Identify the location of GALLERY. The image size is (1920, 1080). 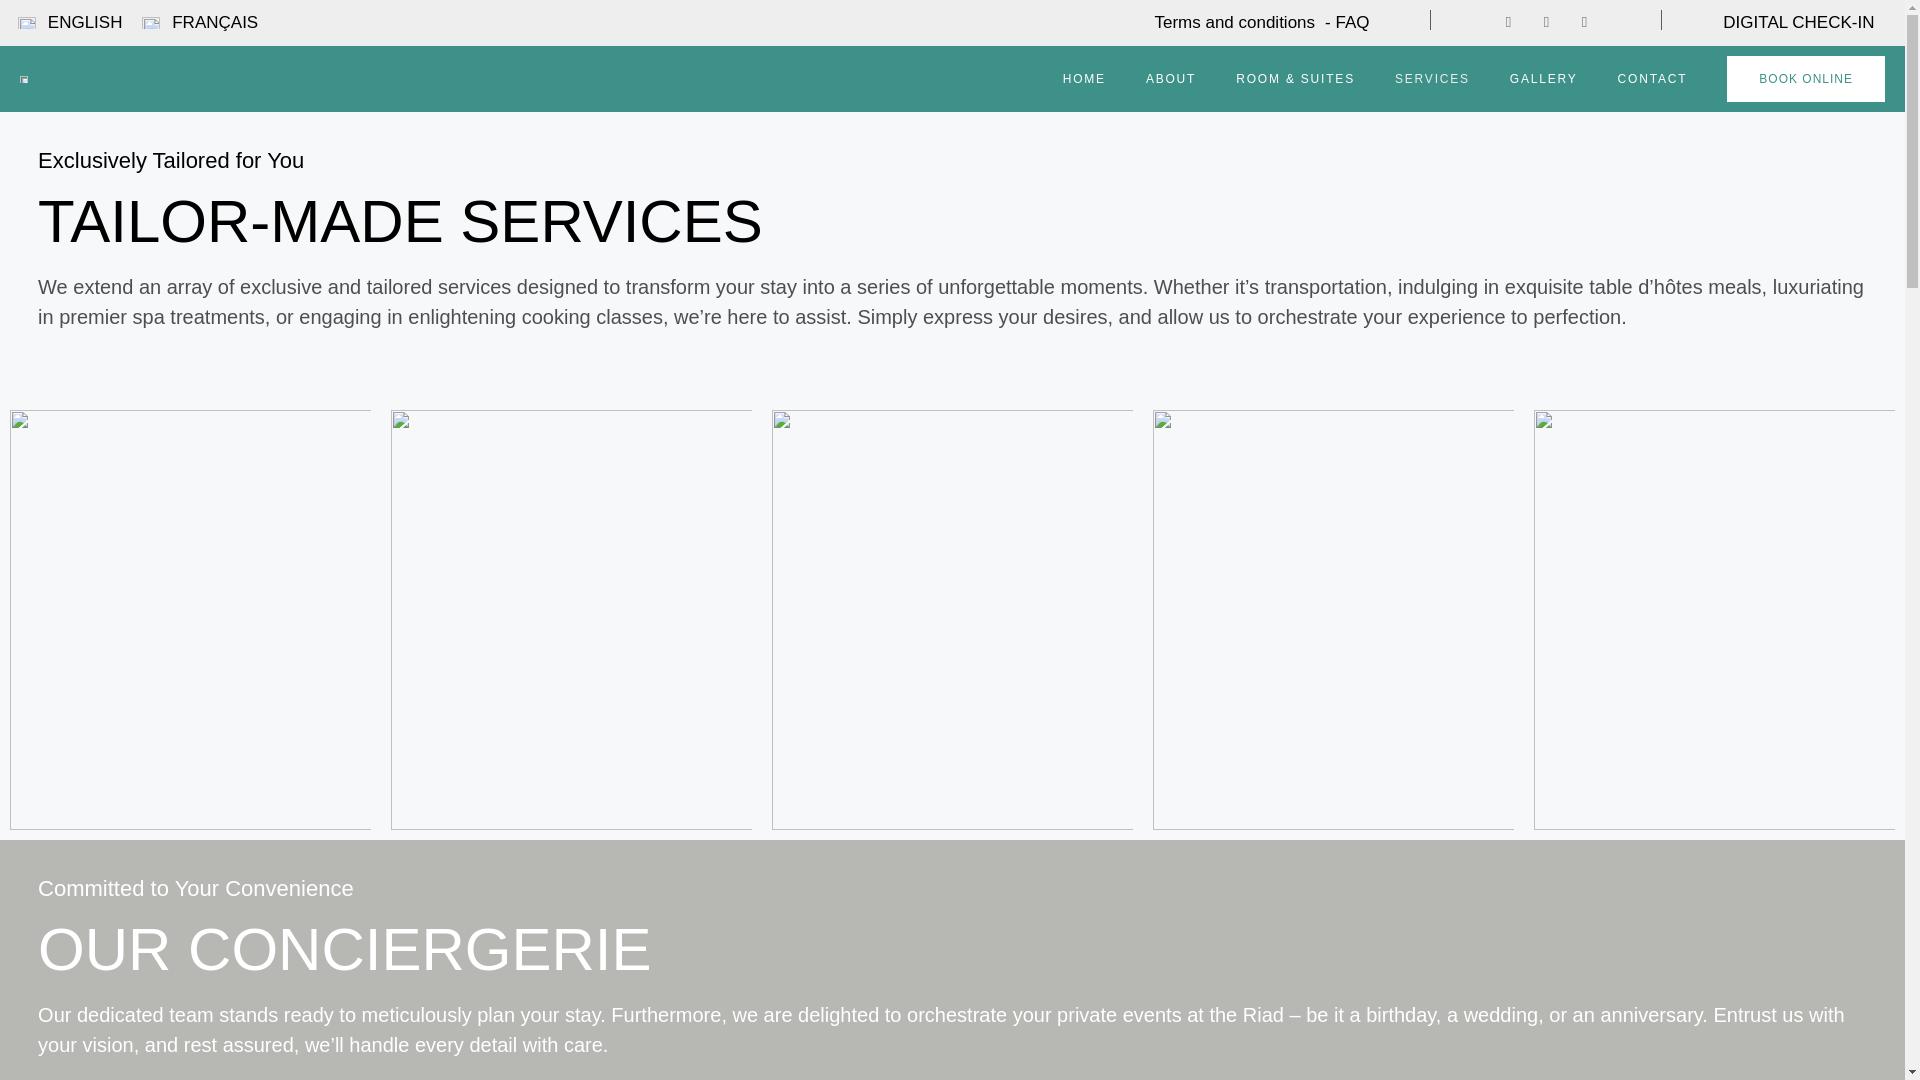
(1543, 78).